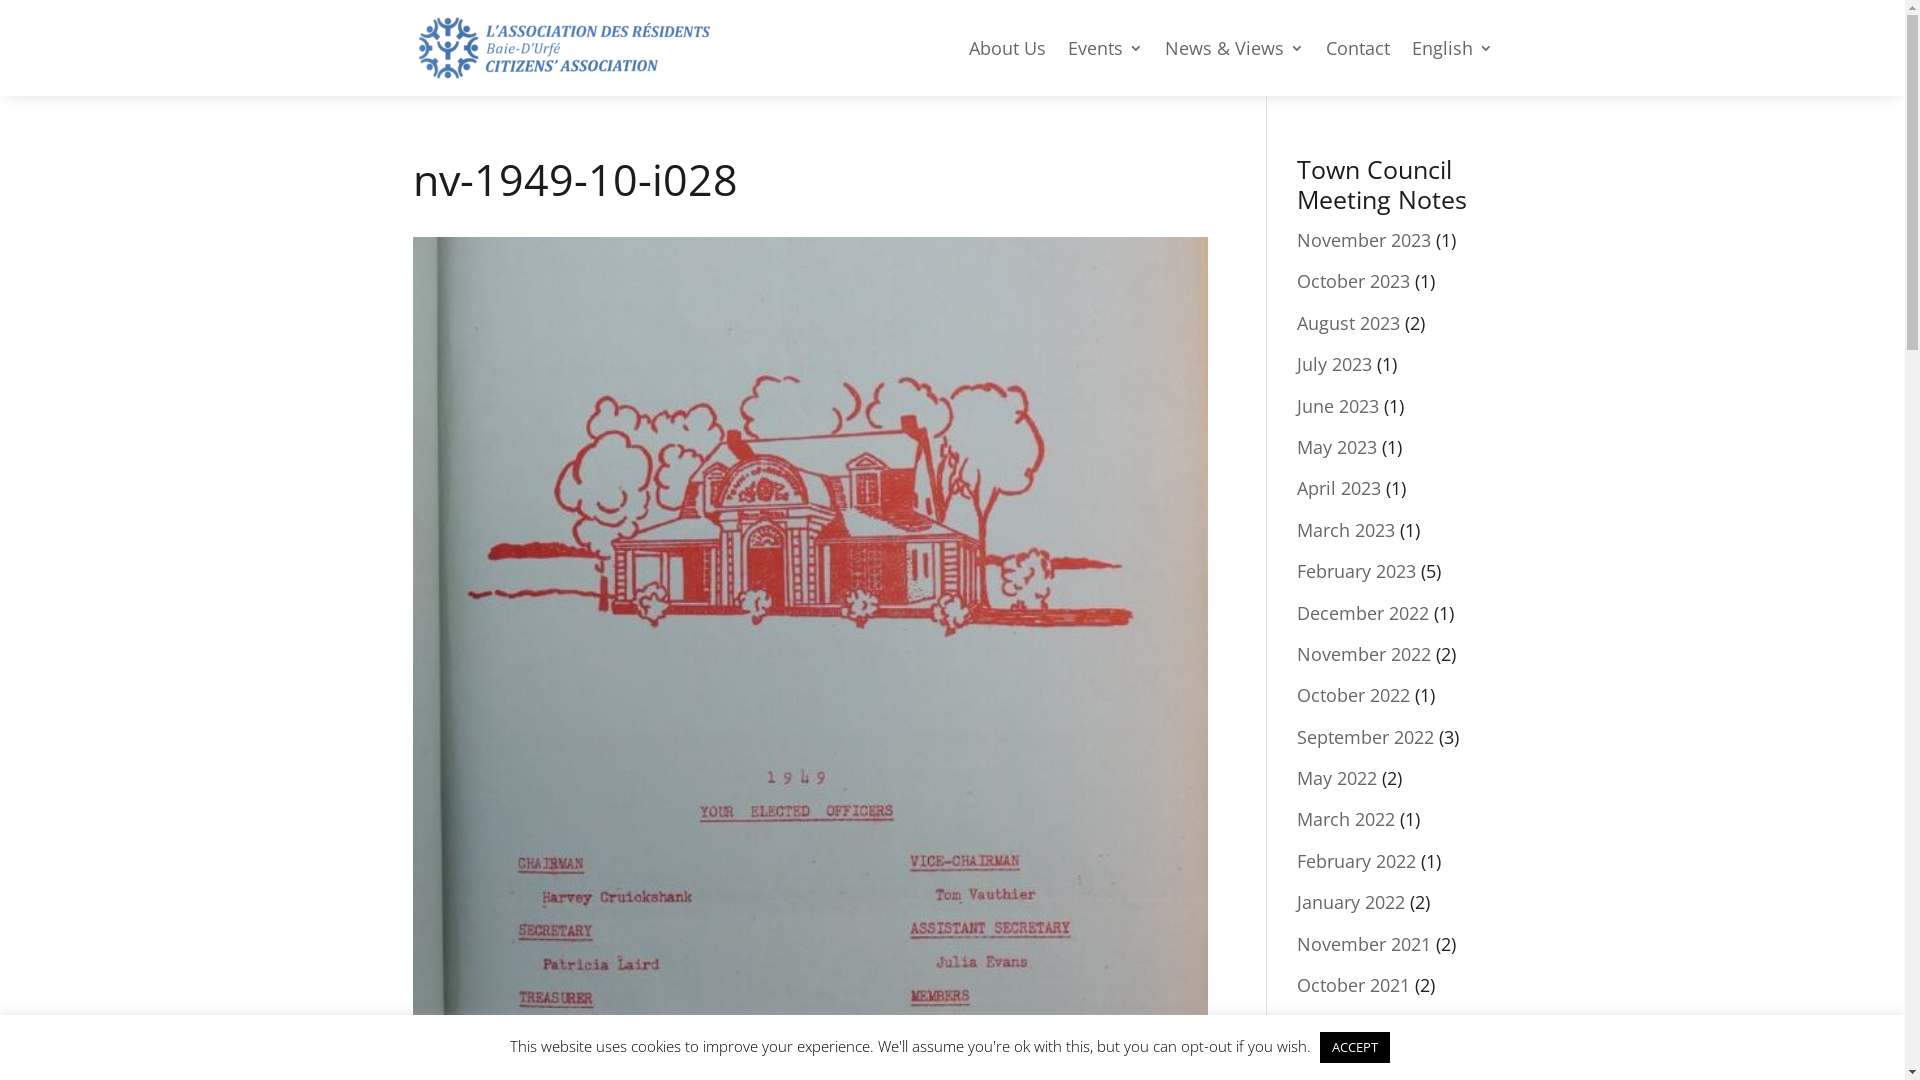 This screenshot has height=1080, width=1920. Describe the element at coordinates (1006, 48) in the screenshot. I see `About Us` at that location.